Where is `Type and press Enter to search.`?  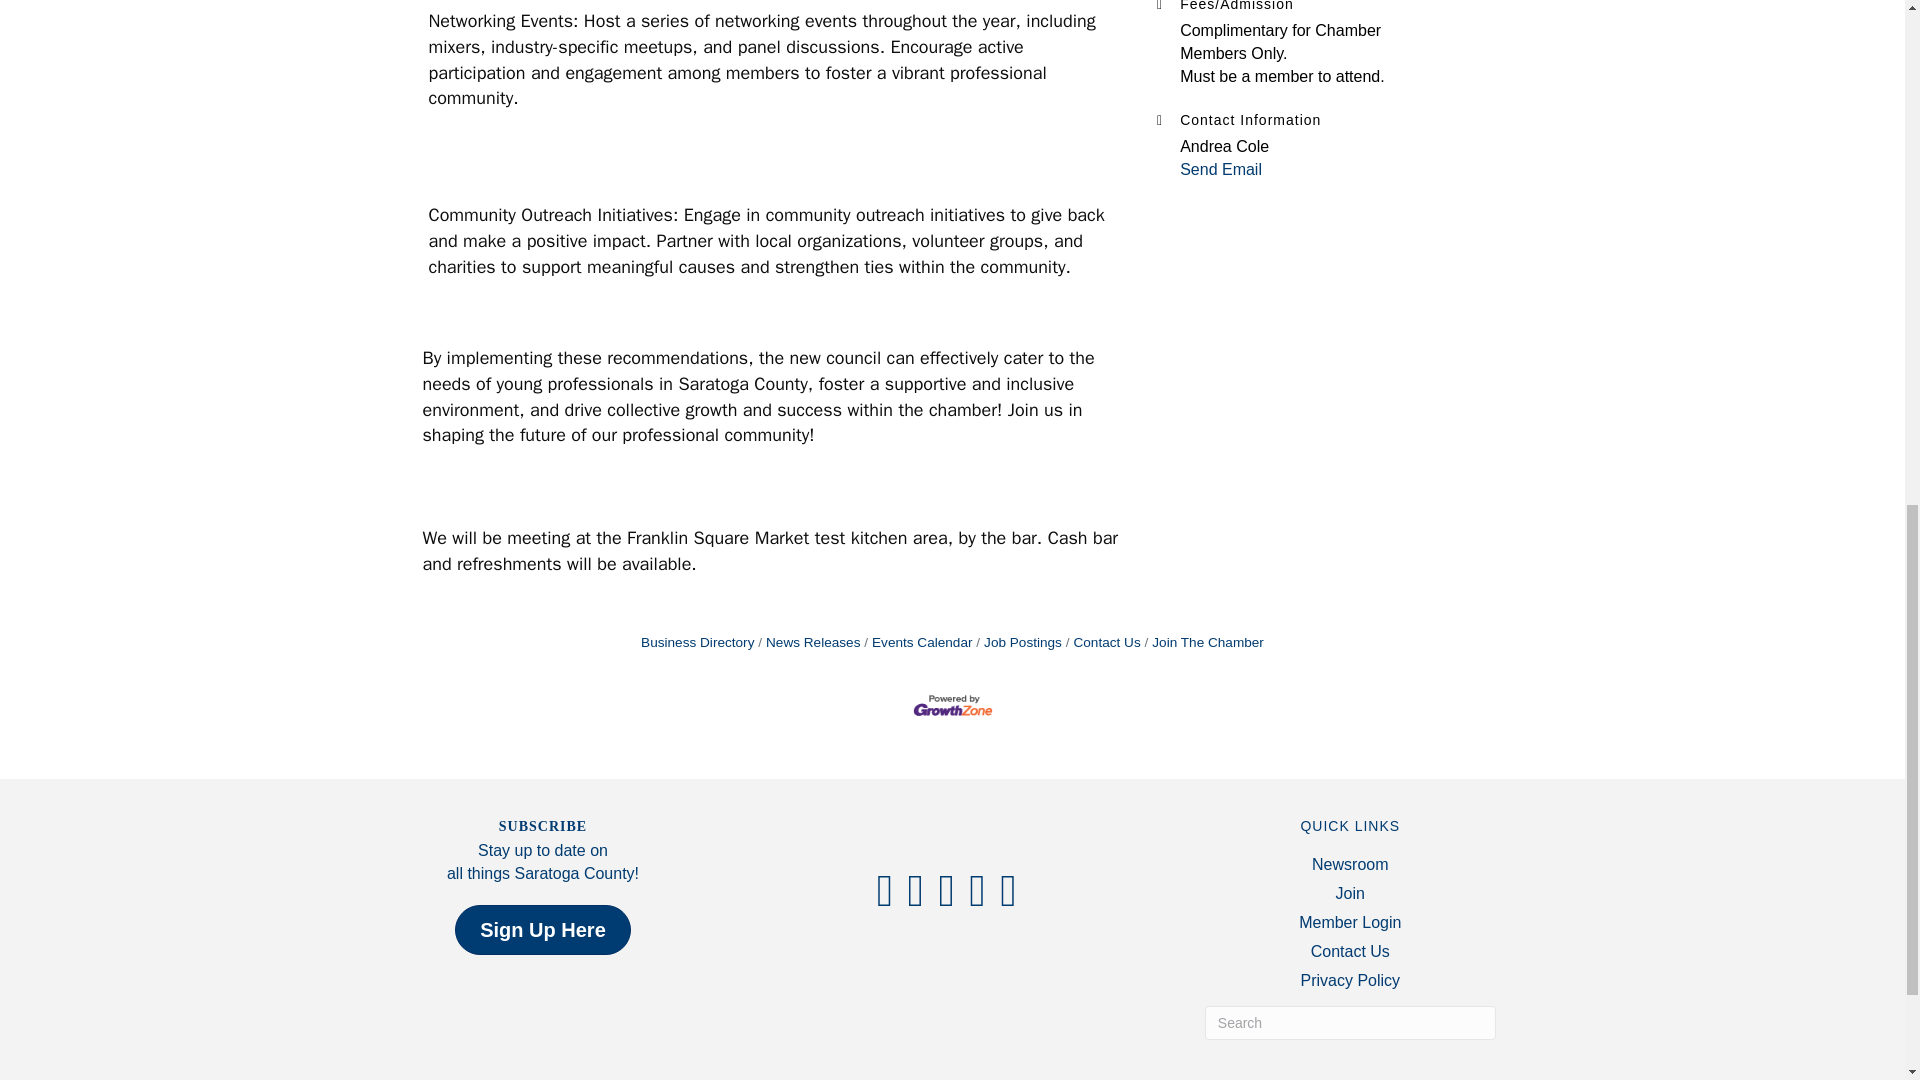
Type and press Enter to search. is located at coordinates (1350, 1022).